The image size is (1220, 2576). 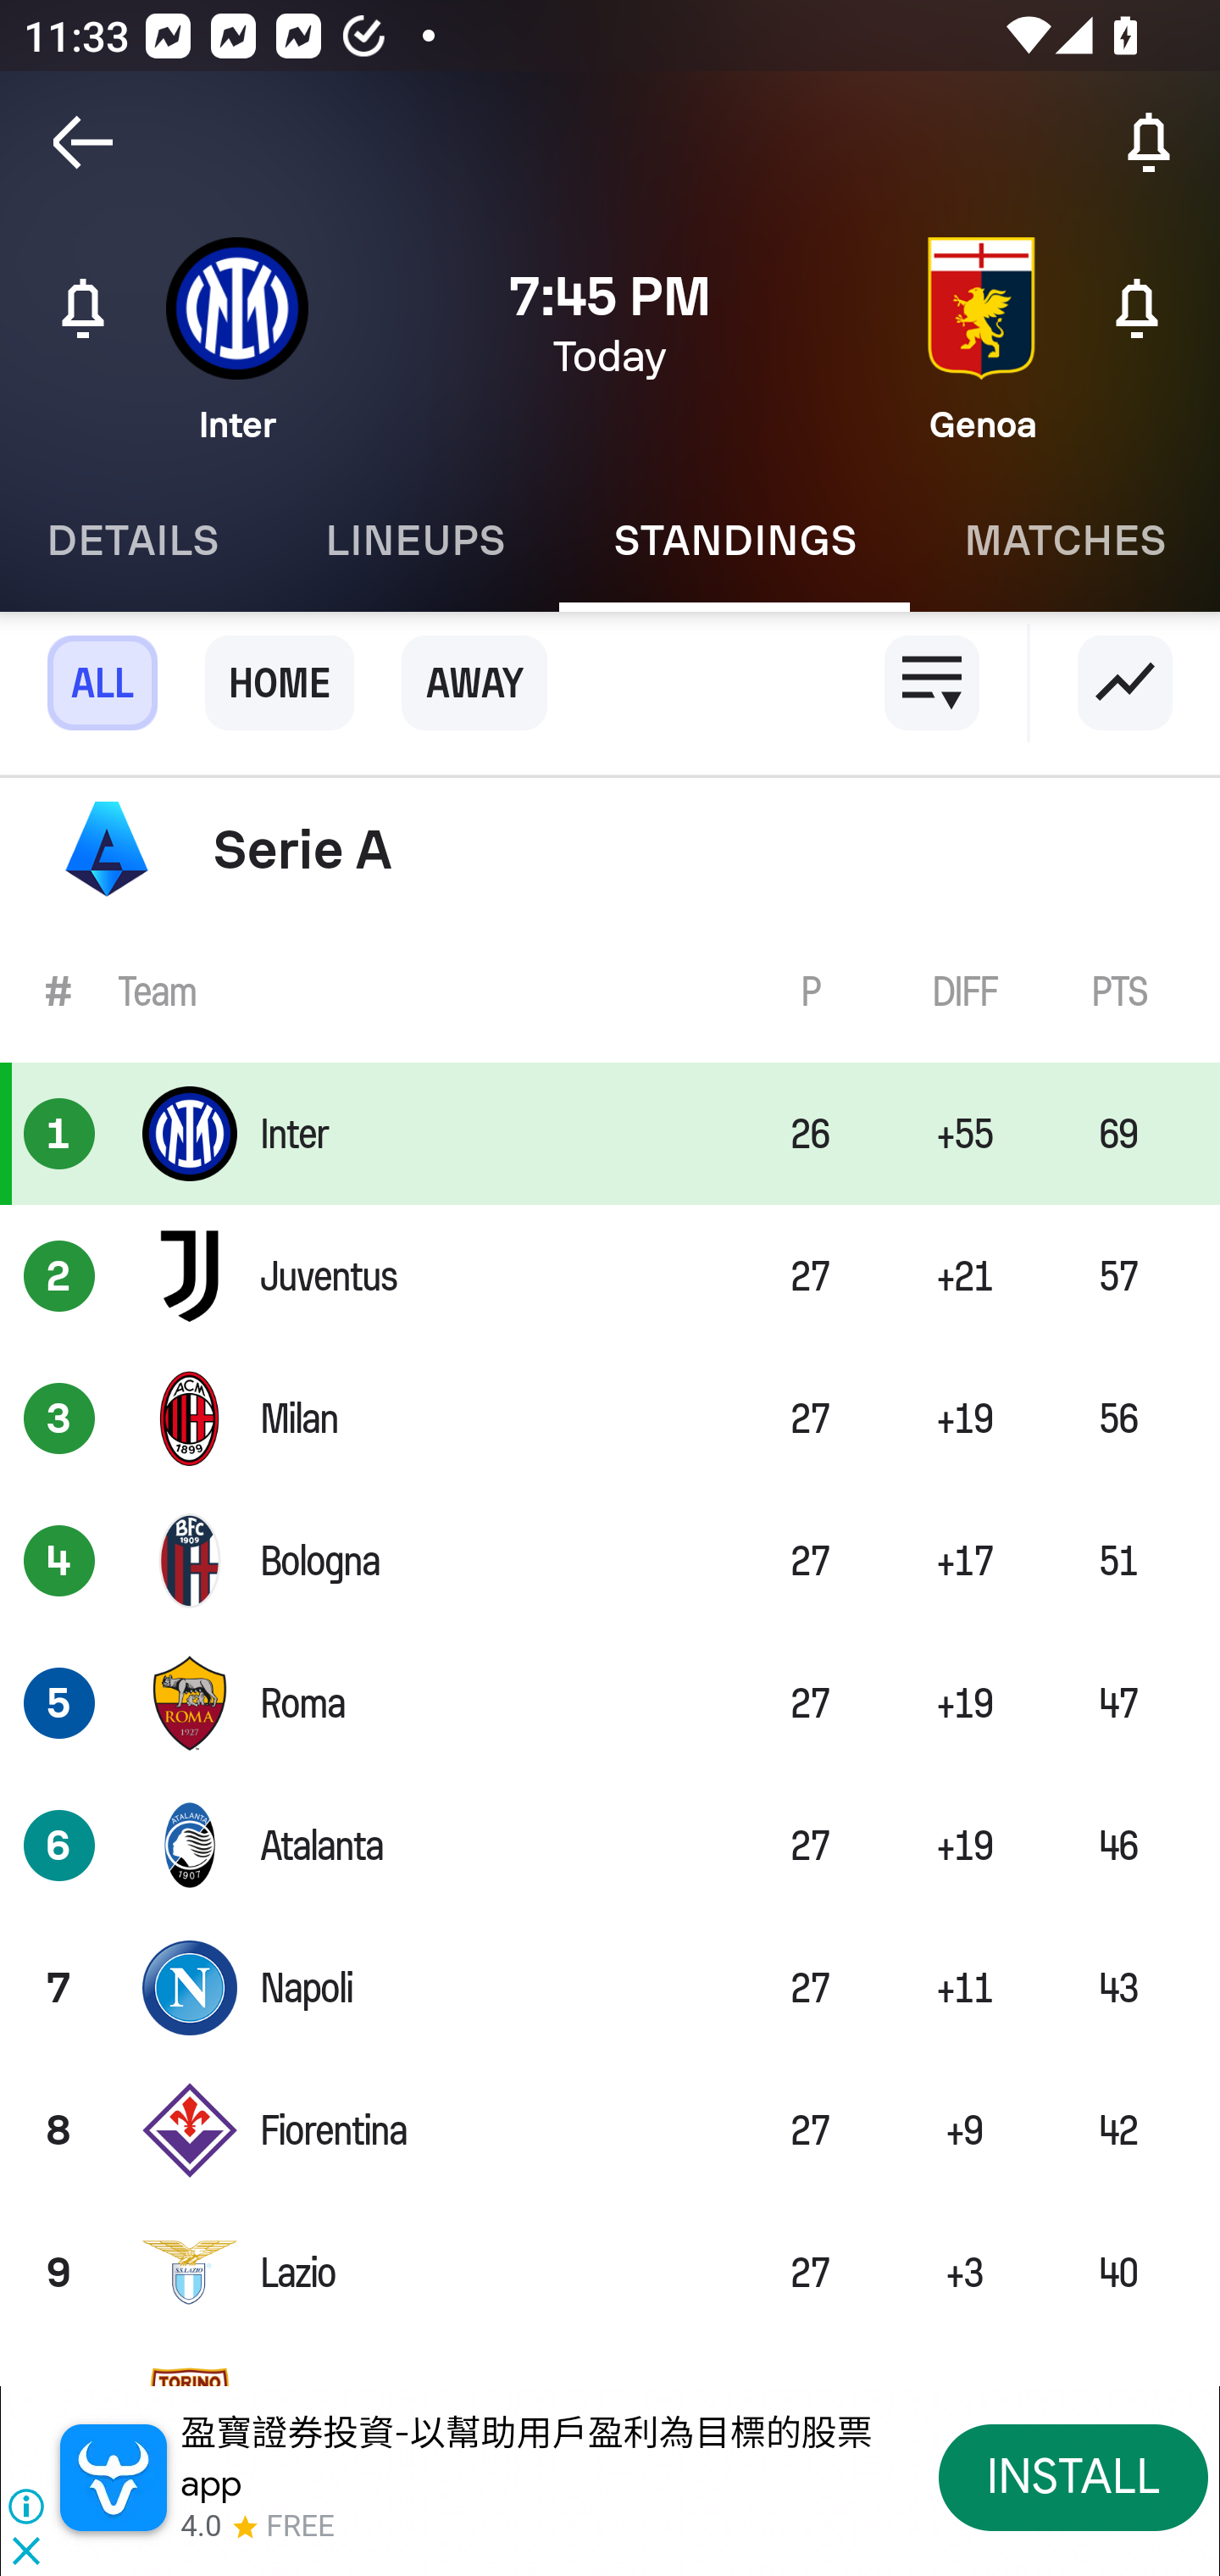 I want to click on 7, so click(x=59, y=1986).